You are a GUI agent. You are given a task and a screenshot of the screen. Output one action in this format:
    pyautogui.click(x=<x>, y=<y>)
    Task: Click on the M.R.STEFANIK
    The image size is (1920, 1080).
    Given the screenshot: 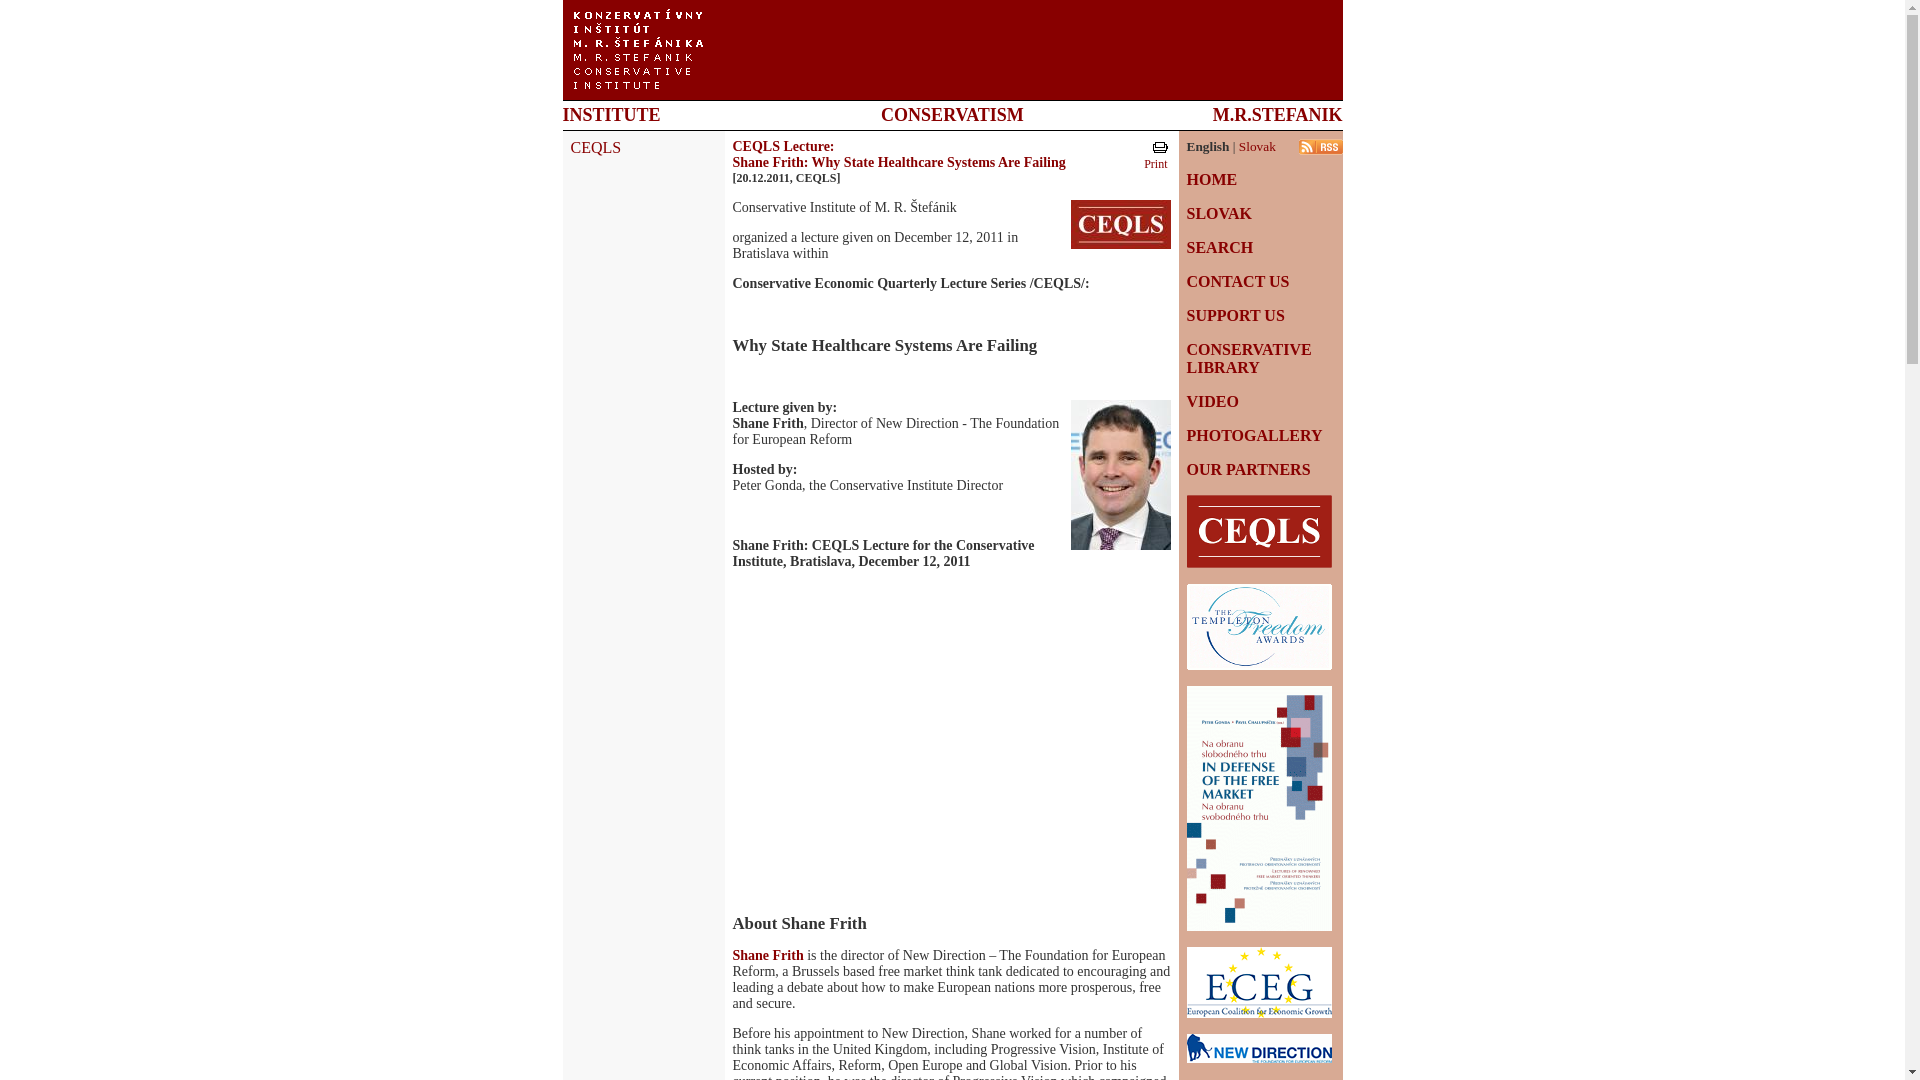 What is the action you would take?
    pyautogui.click(x=1278, y=114)
    